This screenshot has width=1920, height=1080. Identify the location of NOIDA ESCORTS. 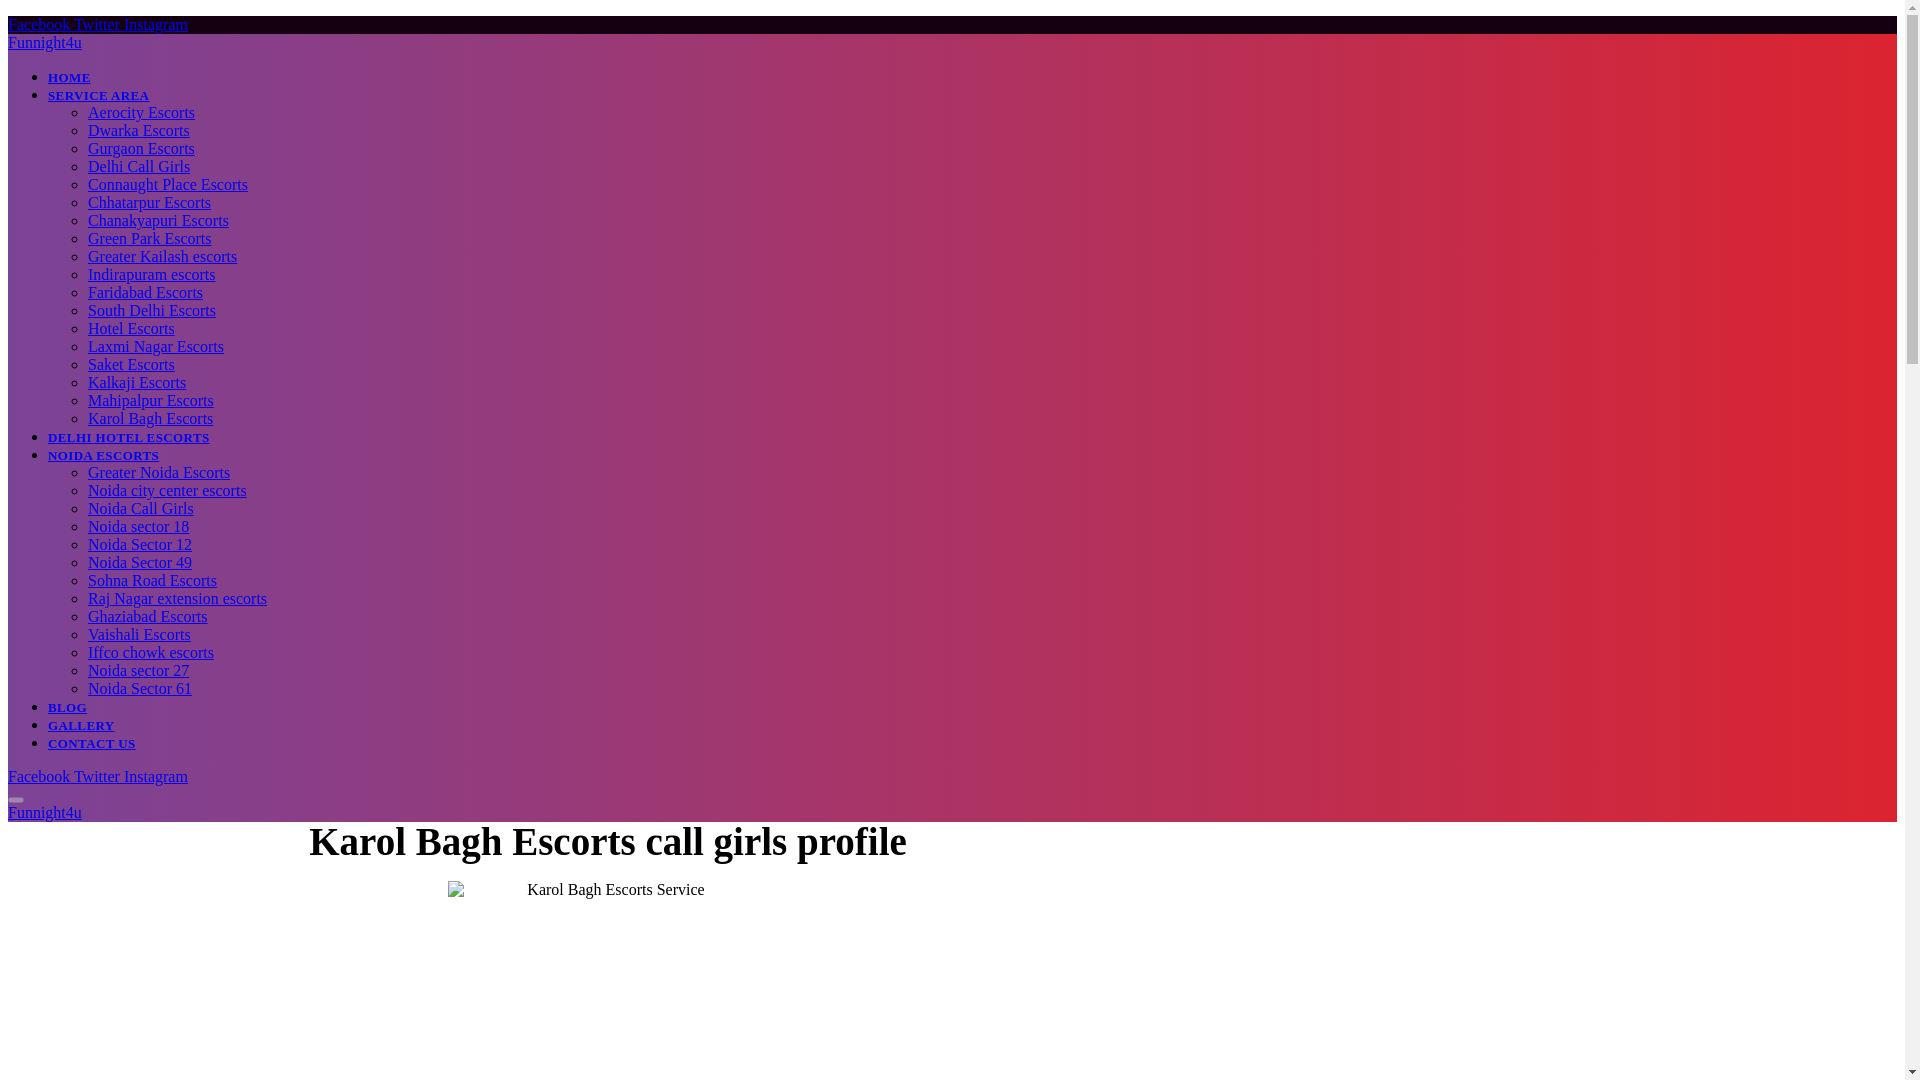
(104, 456).